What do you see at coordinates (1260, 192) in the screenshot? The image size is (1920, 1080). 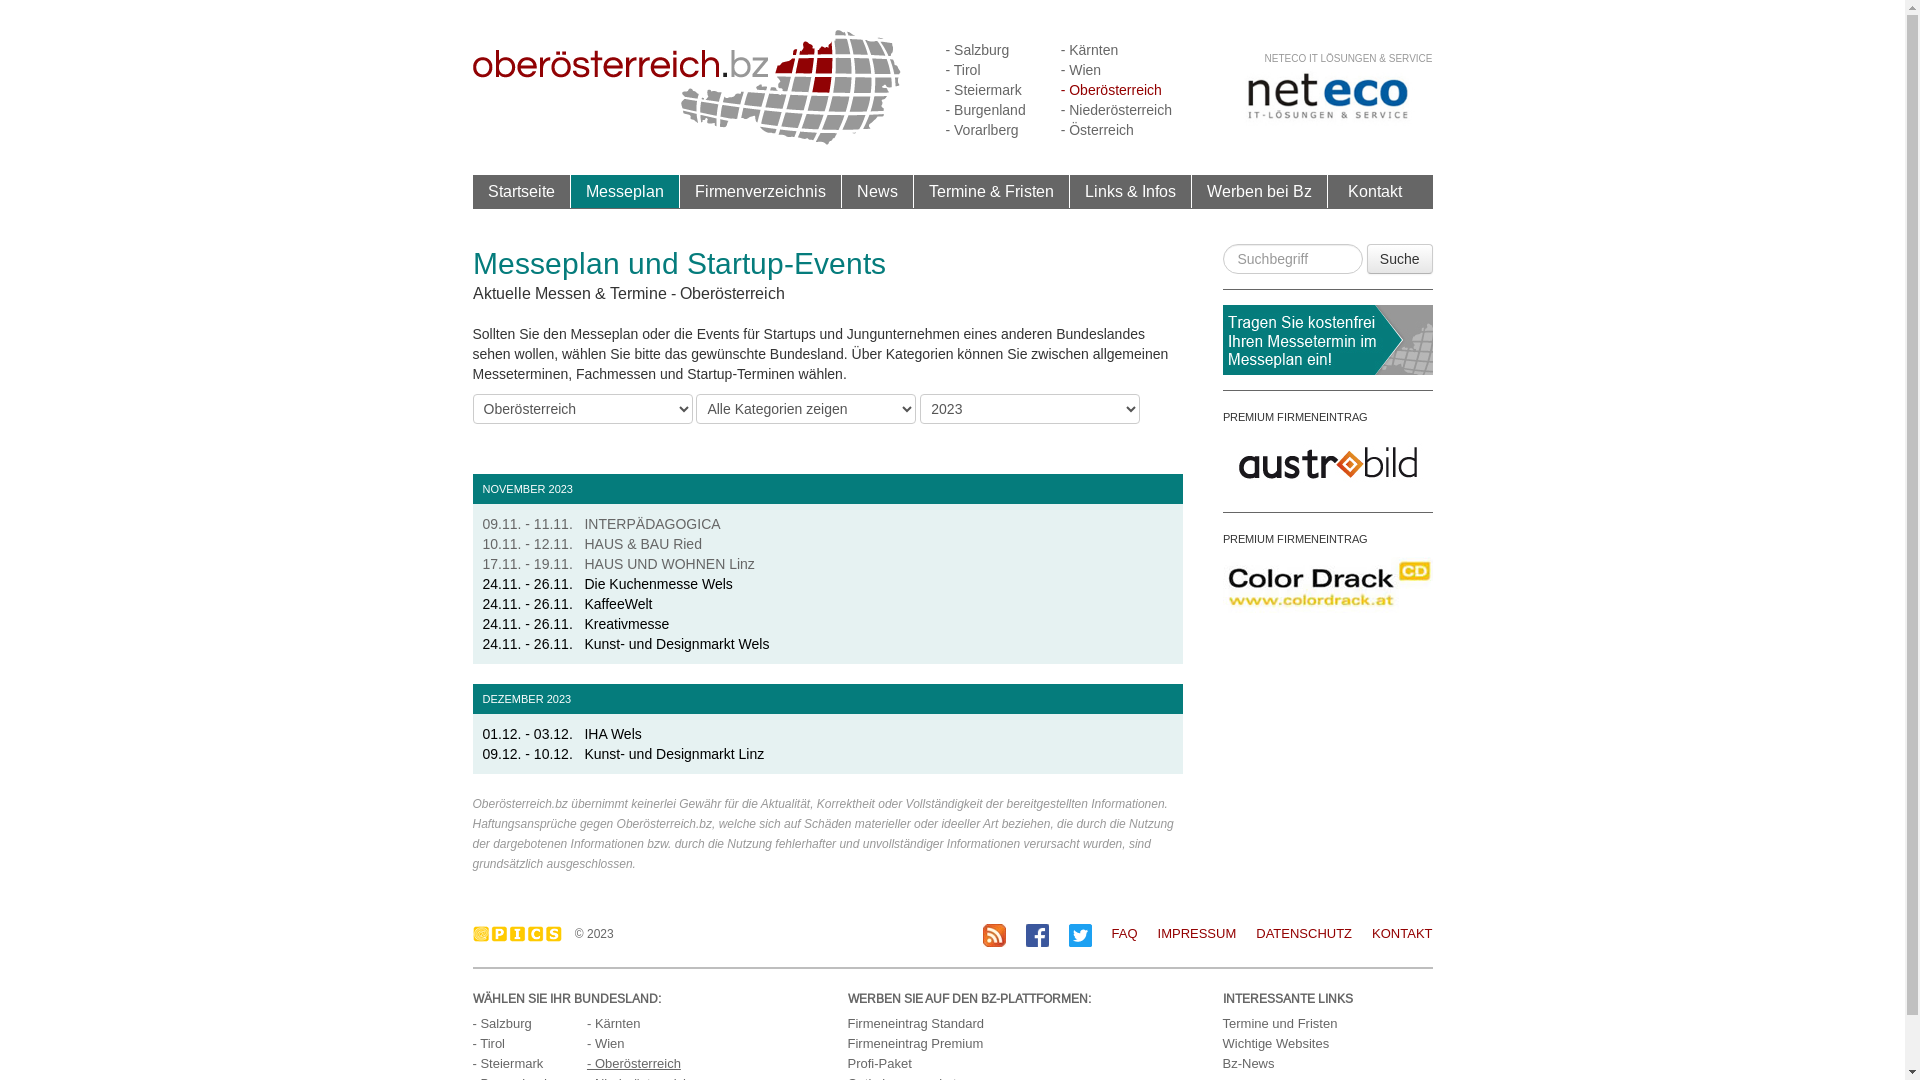 I see `Werben bei Bz` at bounding box center [1260, 192].